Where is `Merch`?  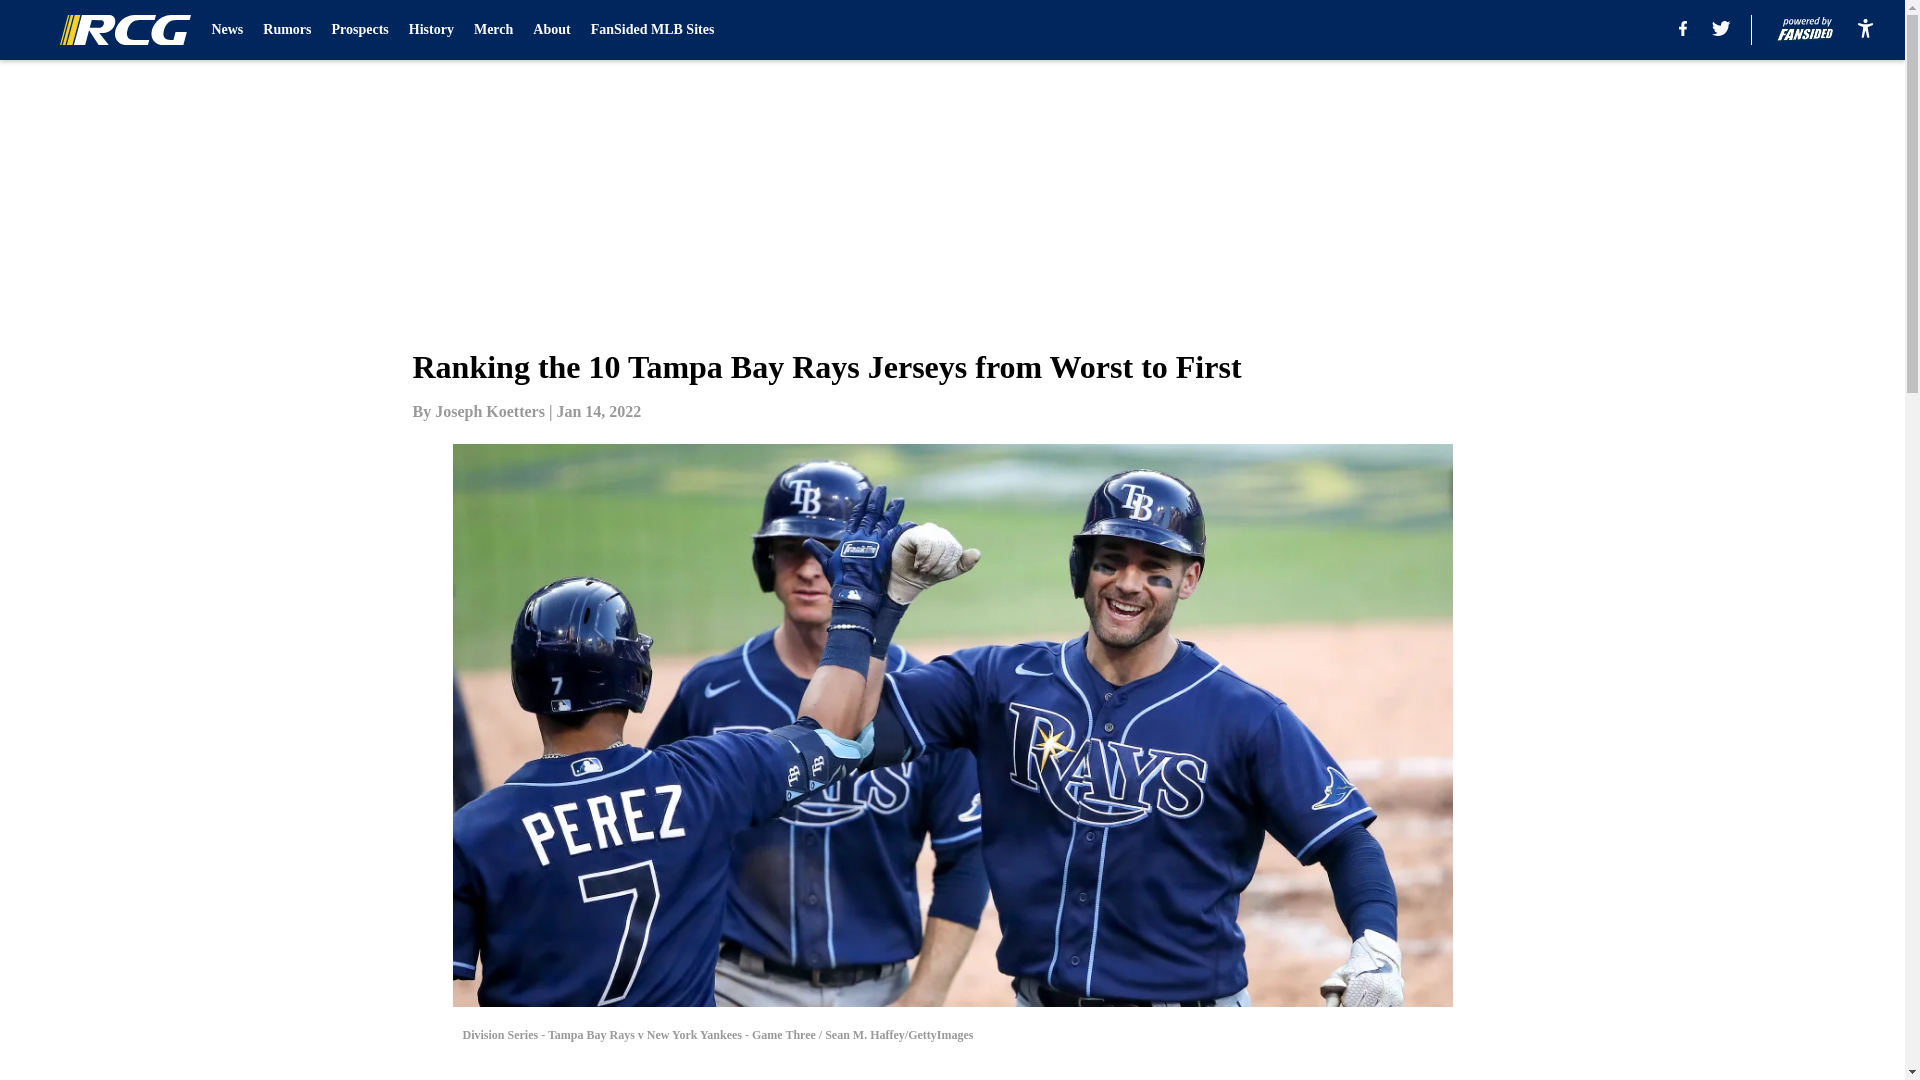 Merch is located at coordinates (493, 30).